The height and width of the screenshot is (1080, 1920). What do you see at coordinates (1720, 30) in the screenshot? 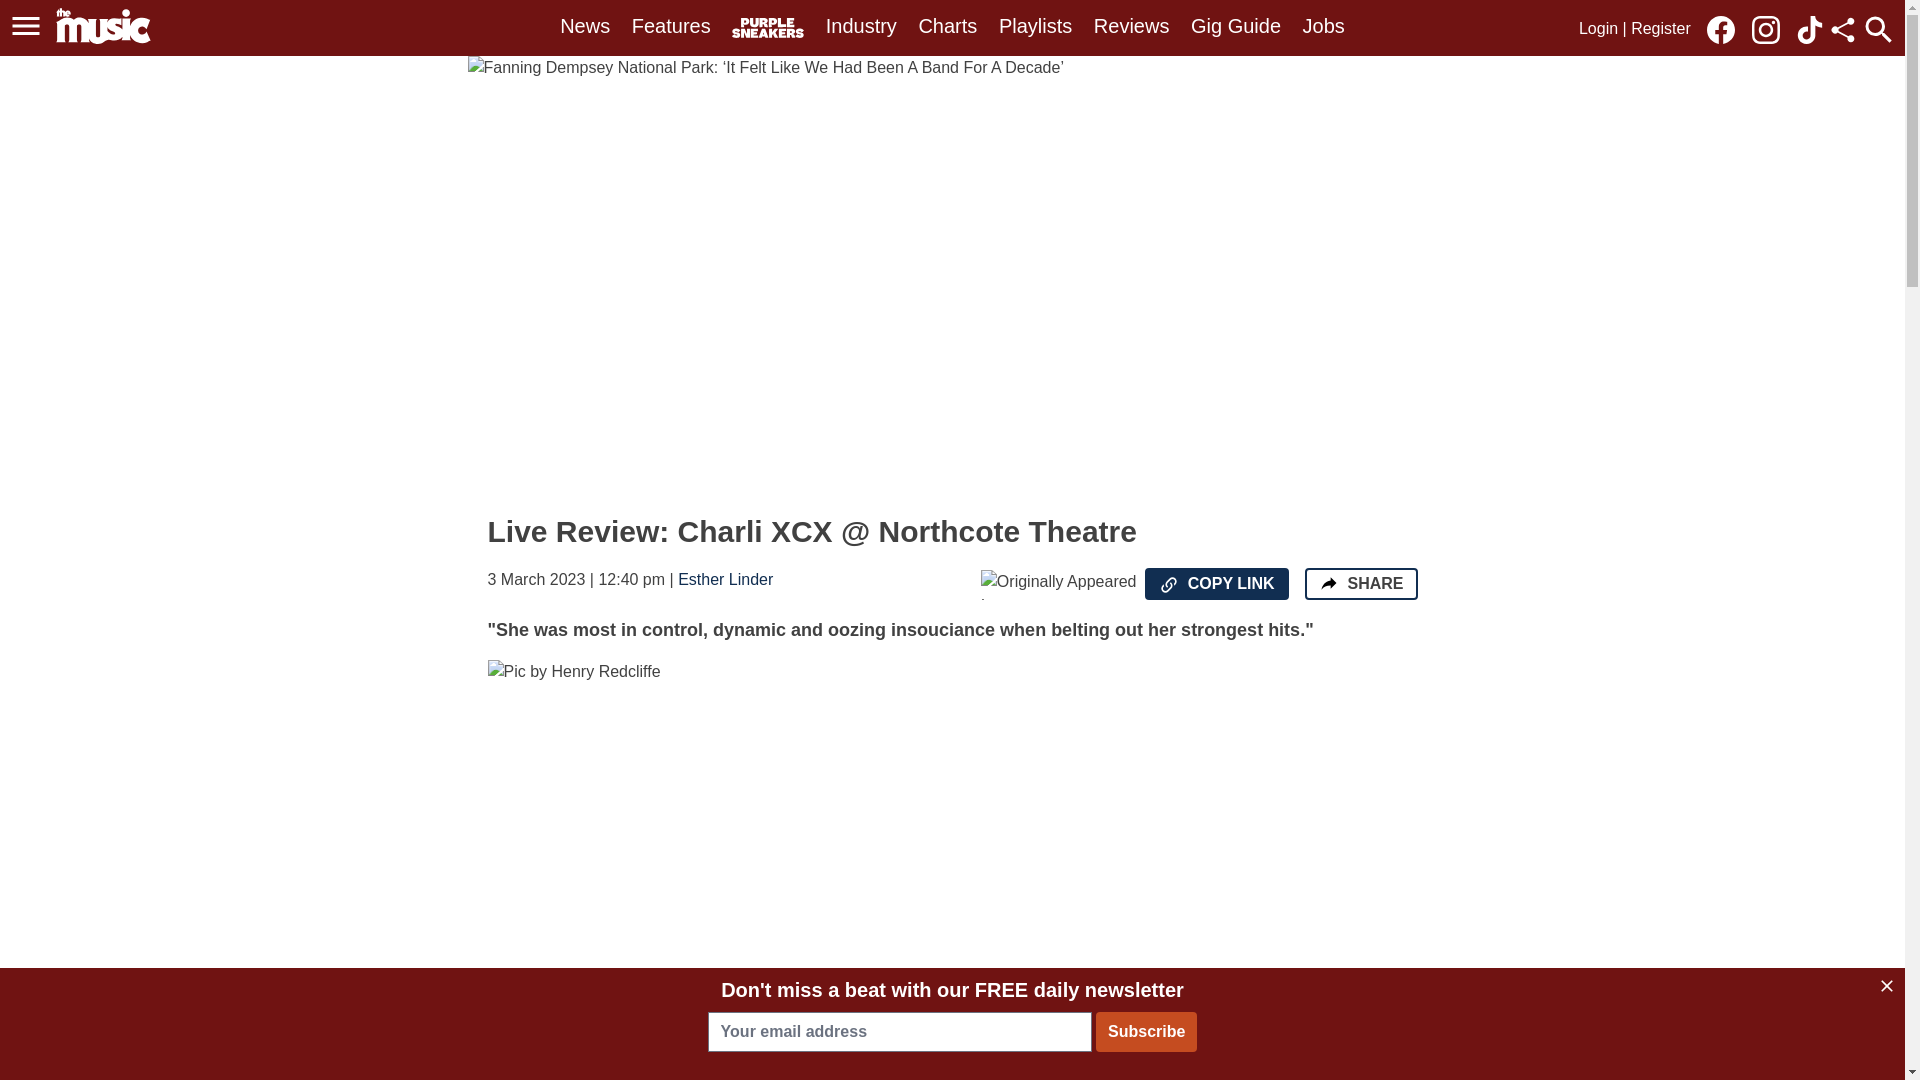
I see `Link to our Facebook` at bounding box center [1720, 30].